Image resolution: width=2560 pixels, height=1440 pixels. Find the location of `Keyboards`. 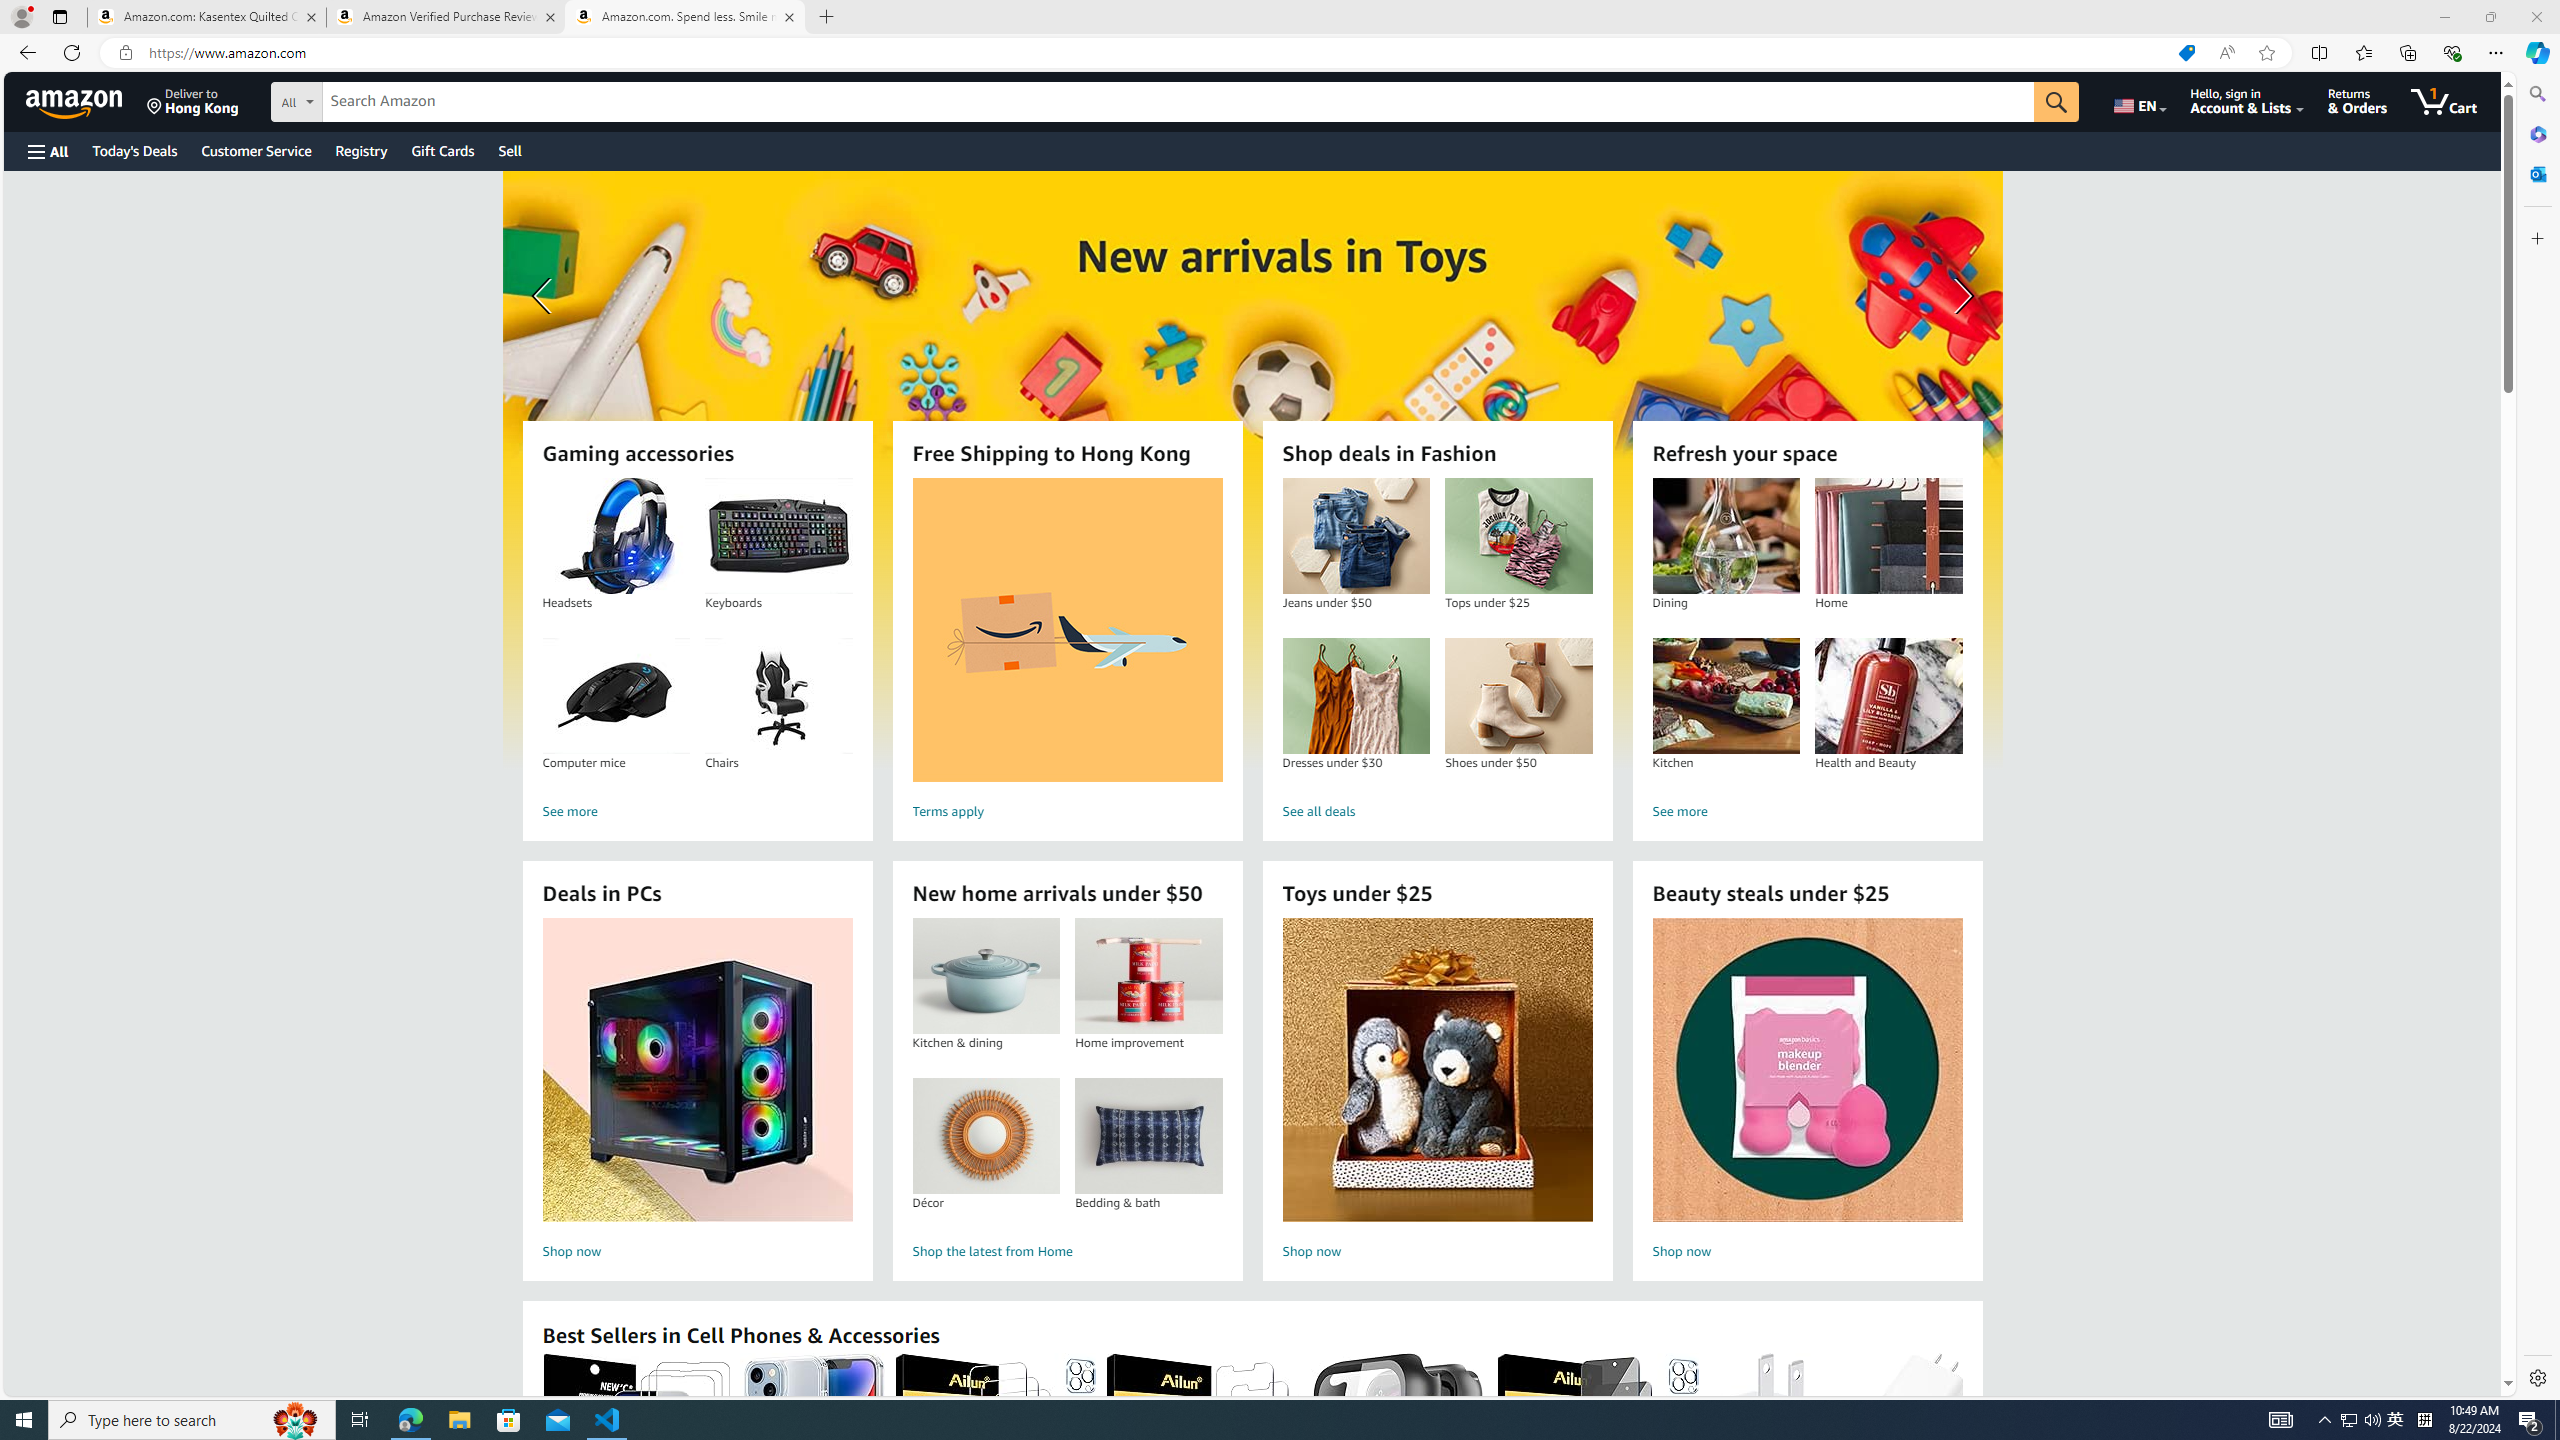

Keyboards is located at coordinates (779, 536).